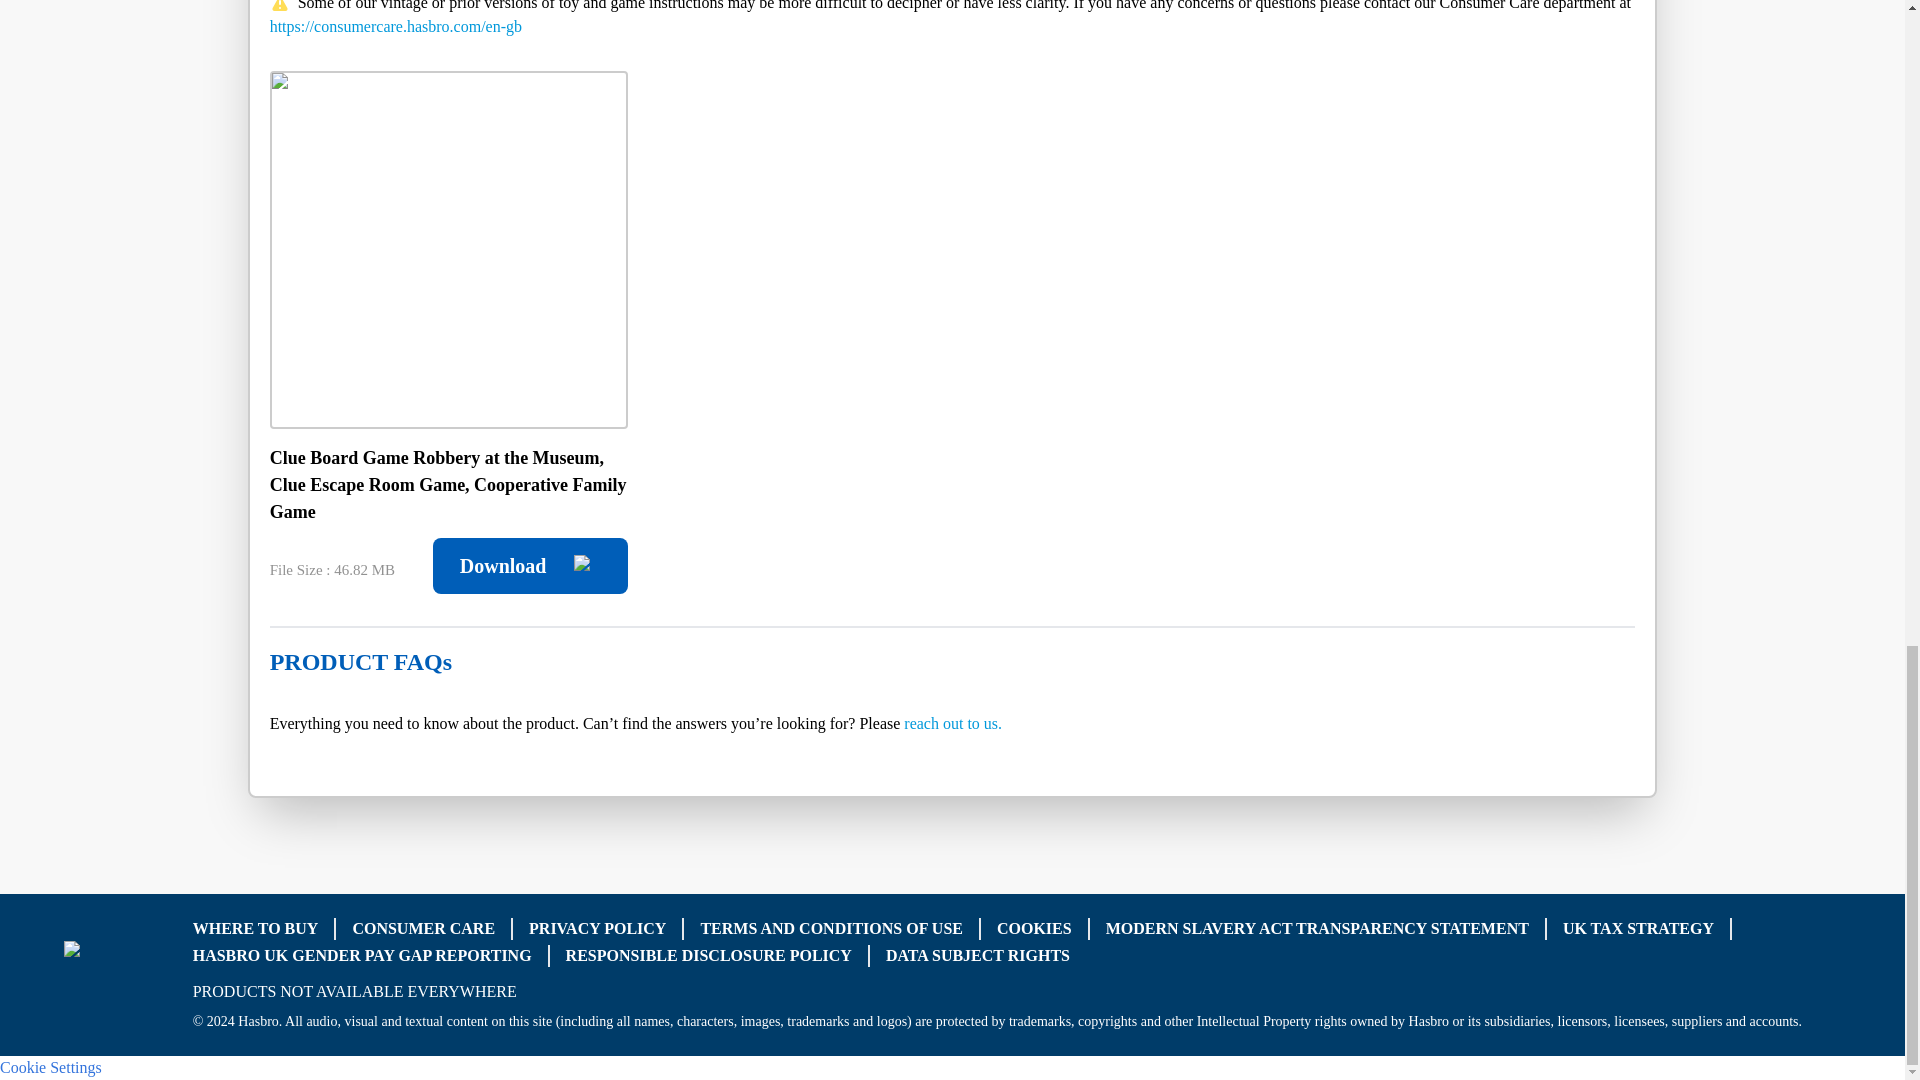 The image size is (1920, 1080). I want to click on Download, so click(530, 566).